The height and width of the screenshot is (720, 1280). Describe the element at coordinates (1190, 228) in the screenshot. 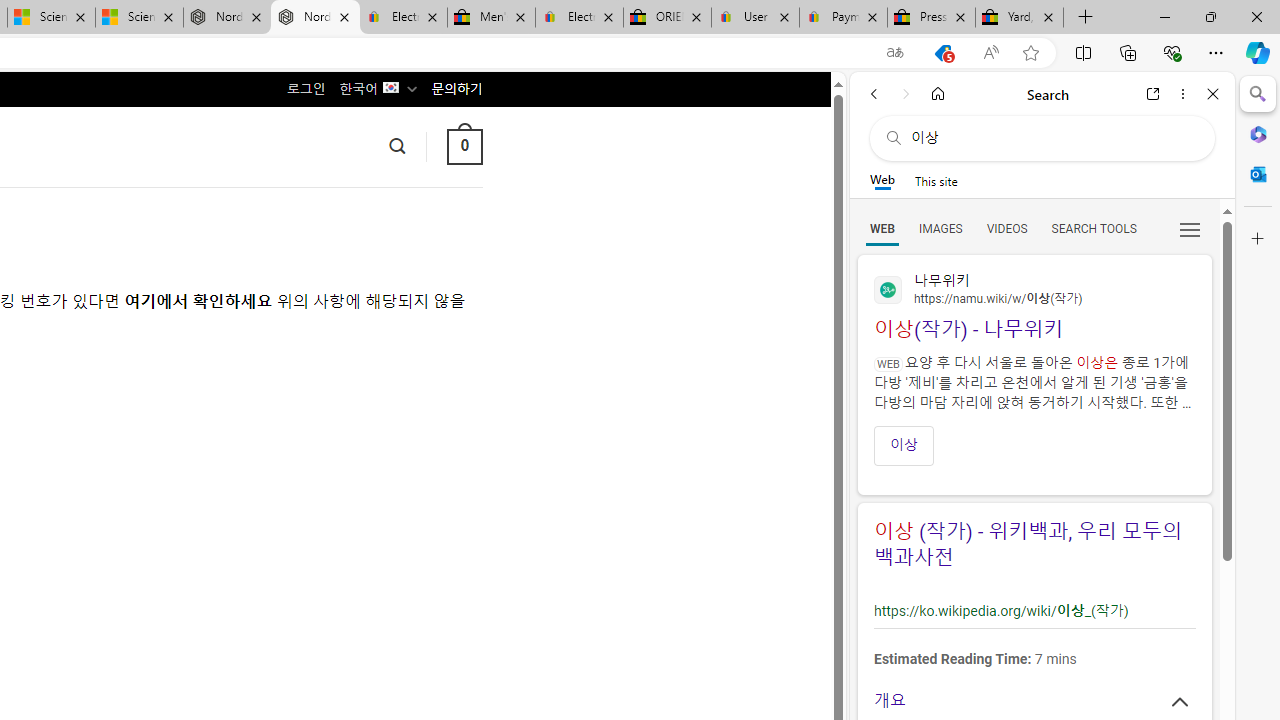

I see `Preferences` at that location.